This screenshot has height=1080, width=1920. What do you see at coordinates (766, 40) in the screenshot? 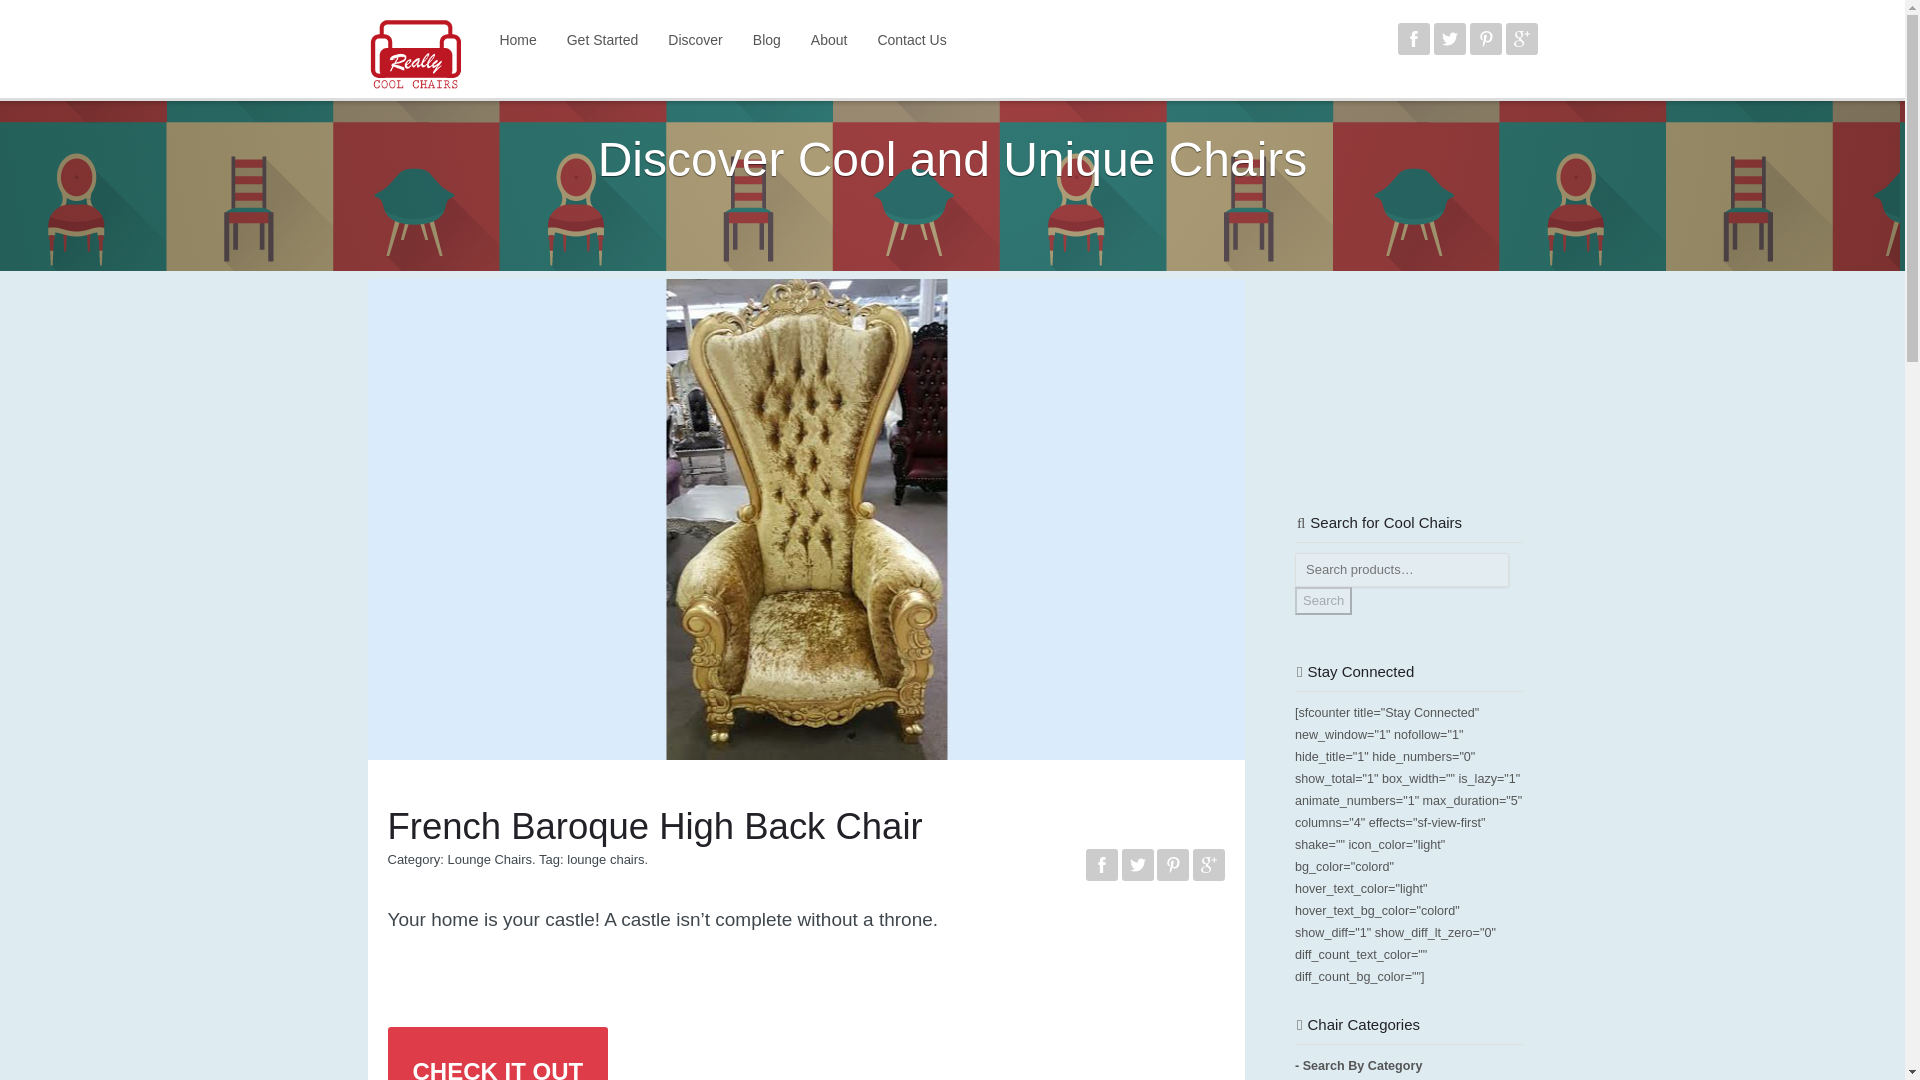
I see `Read our latest posts` at bounding box center [766, 40].